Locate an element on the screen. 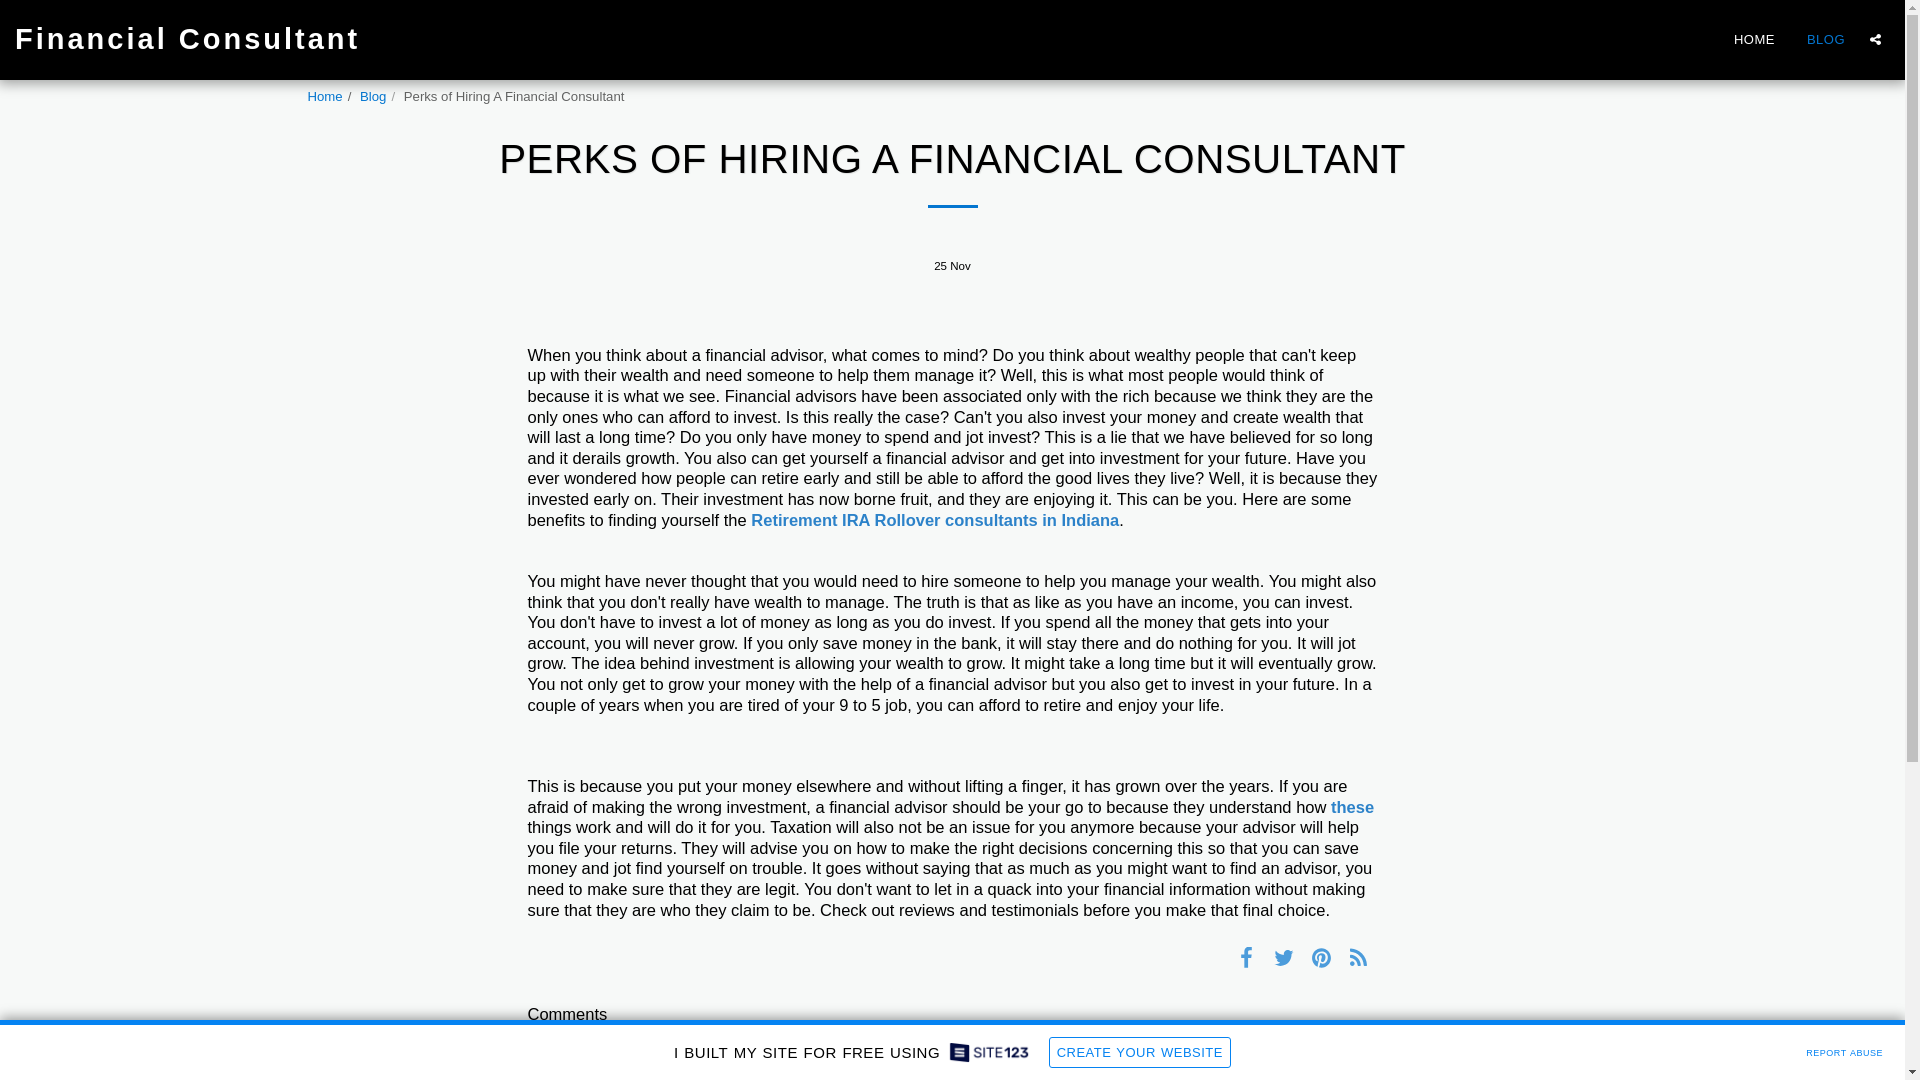 Image resolution: width=1920 pixels, height=1080 pixels. Share on Facebook is located at coordinates (1246, 956).